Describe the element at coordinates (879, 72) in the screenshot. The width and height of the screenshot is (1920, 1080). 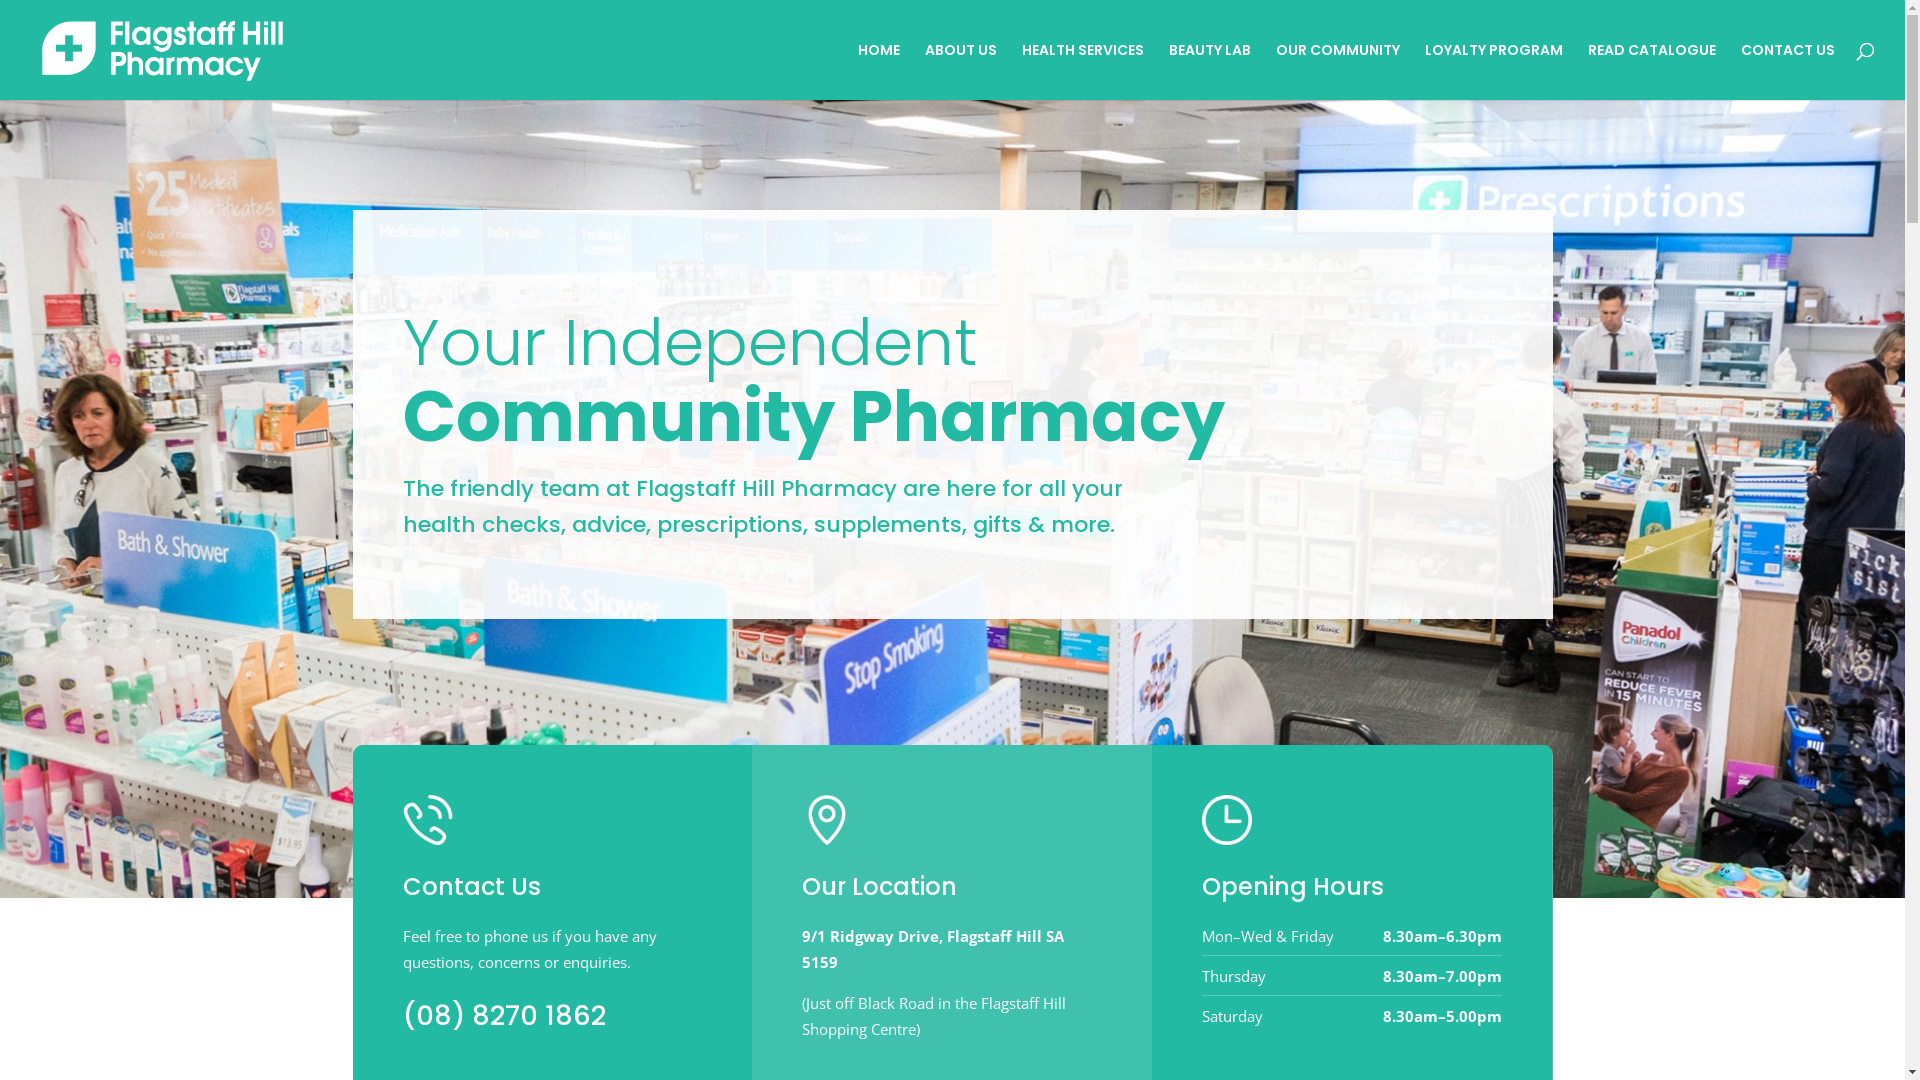
I see `HOME` at that location.